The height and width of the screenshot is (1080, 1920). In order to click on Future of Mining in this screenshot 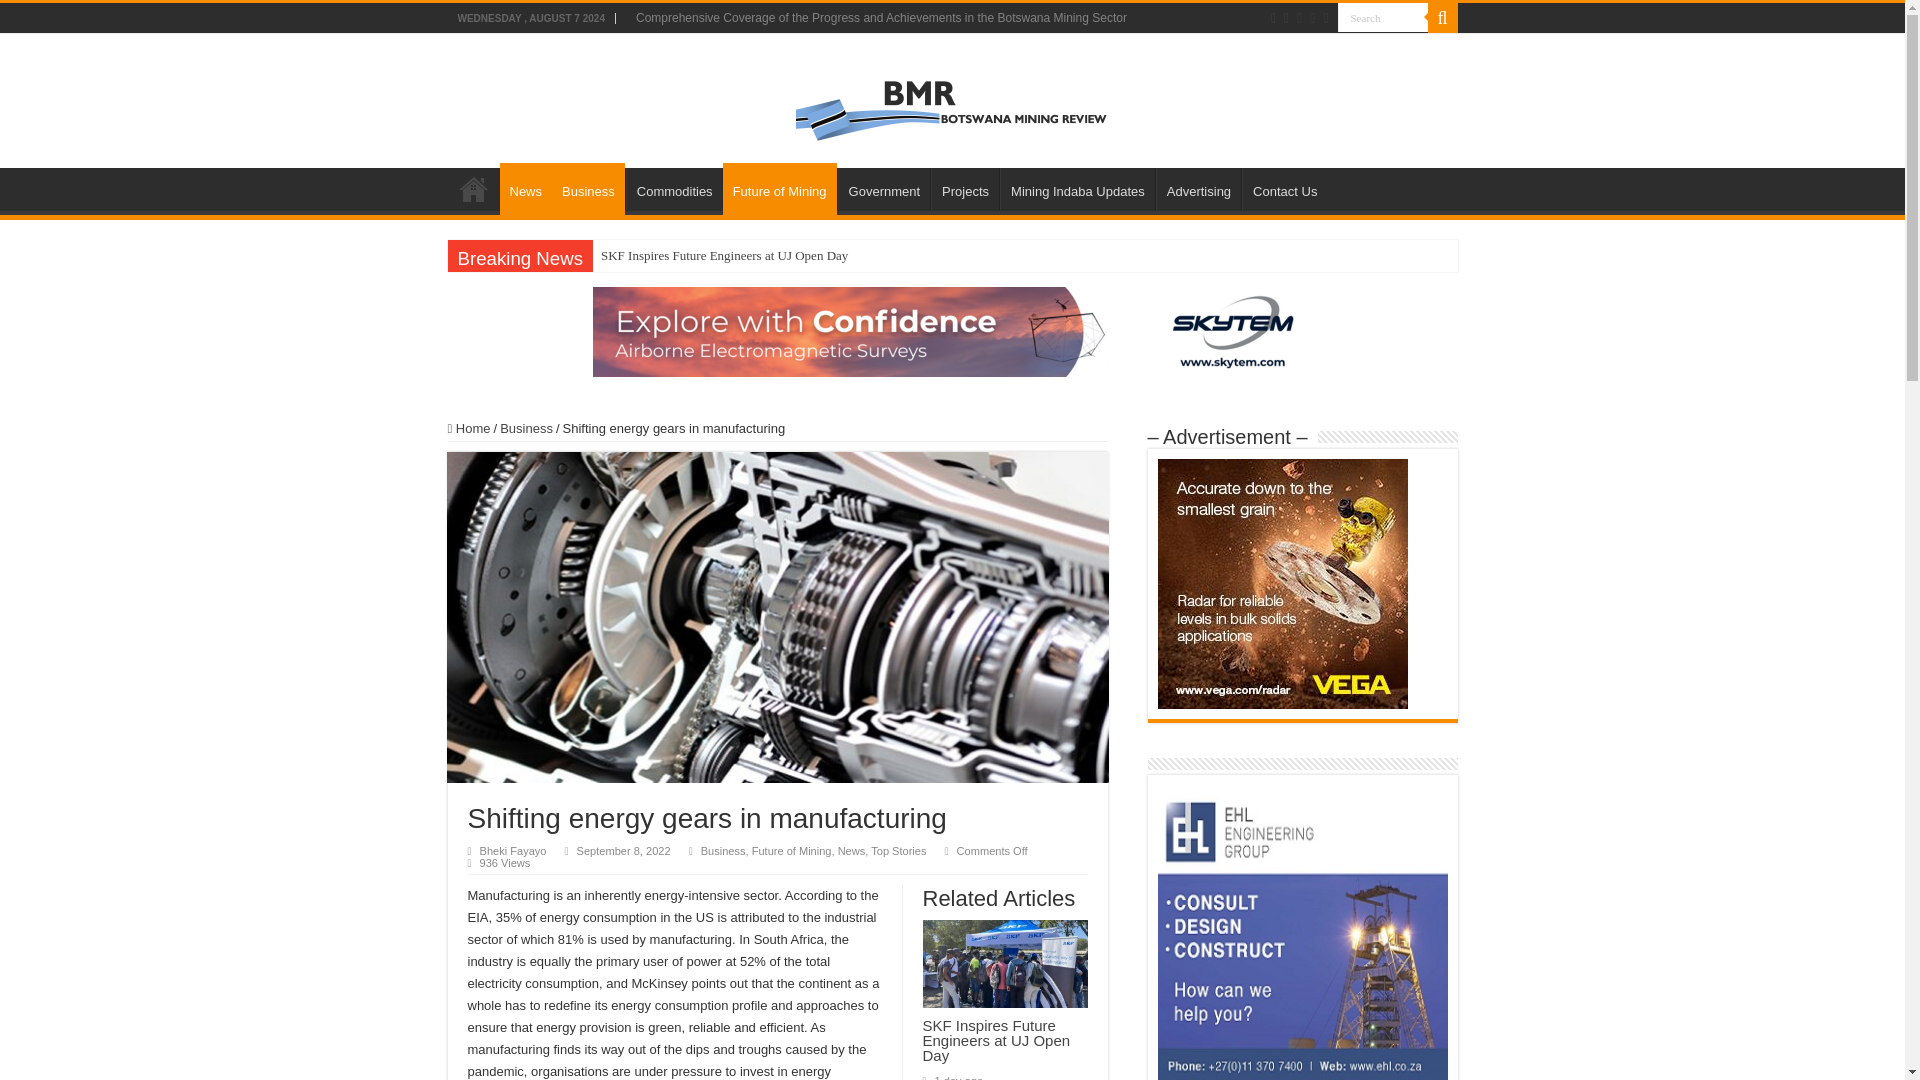, I will do `click(780, 188)`.